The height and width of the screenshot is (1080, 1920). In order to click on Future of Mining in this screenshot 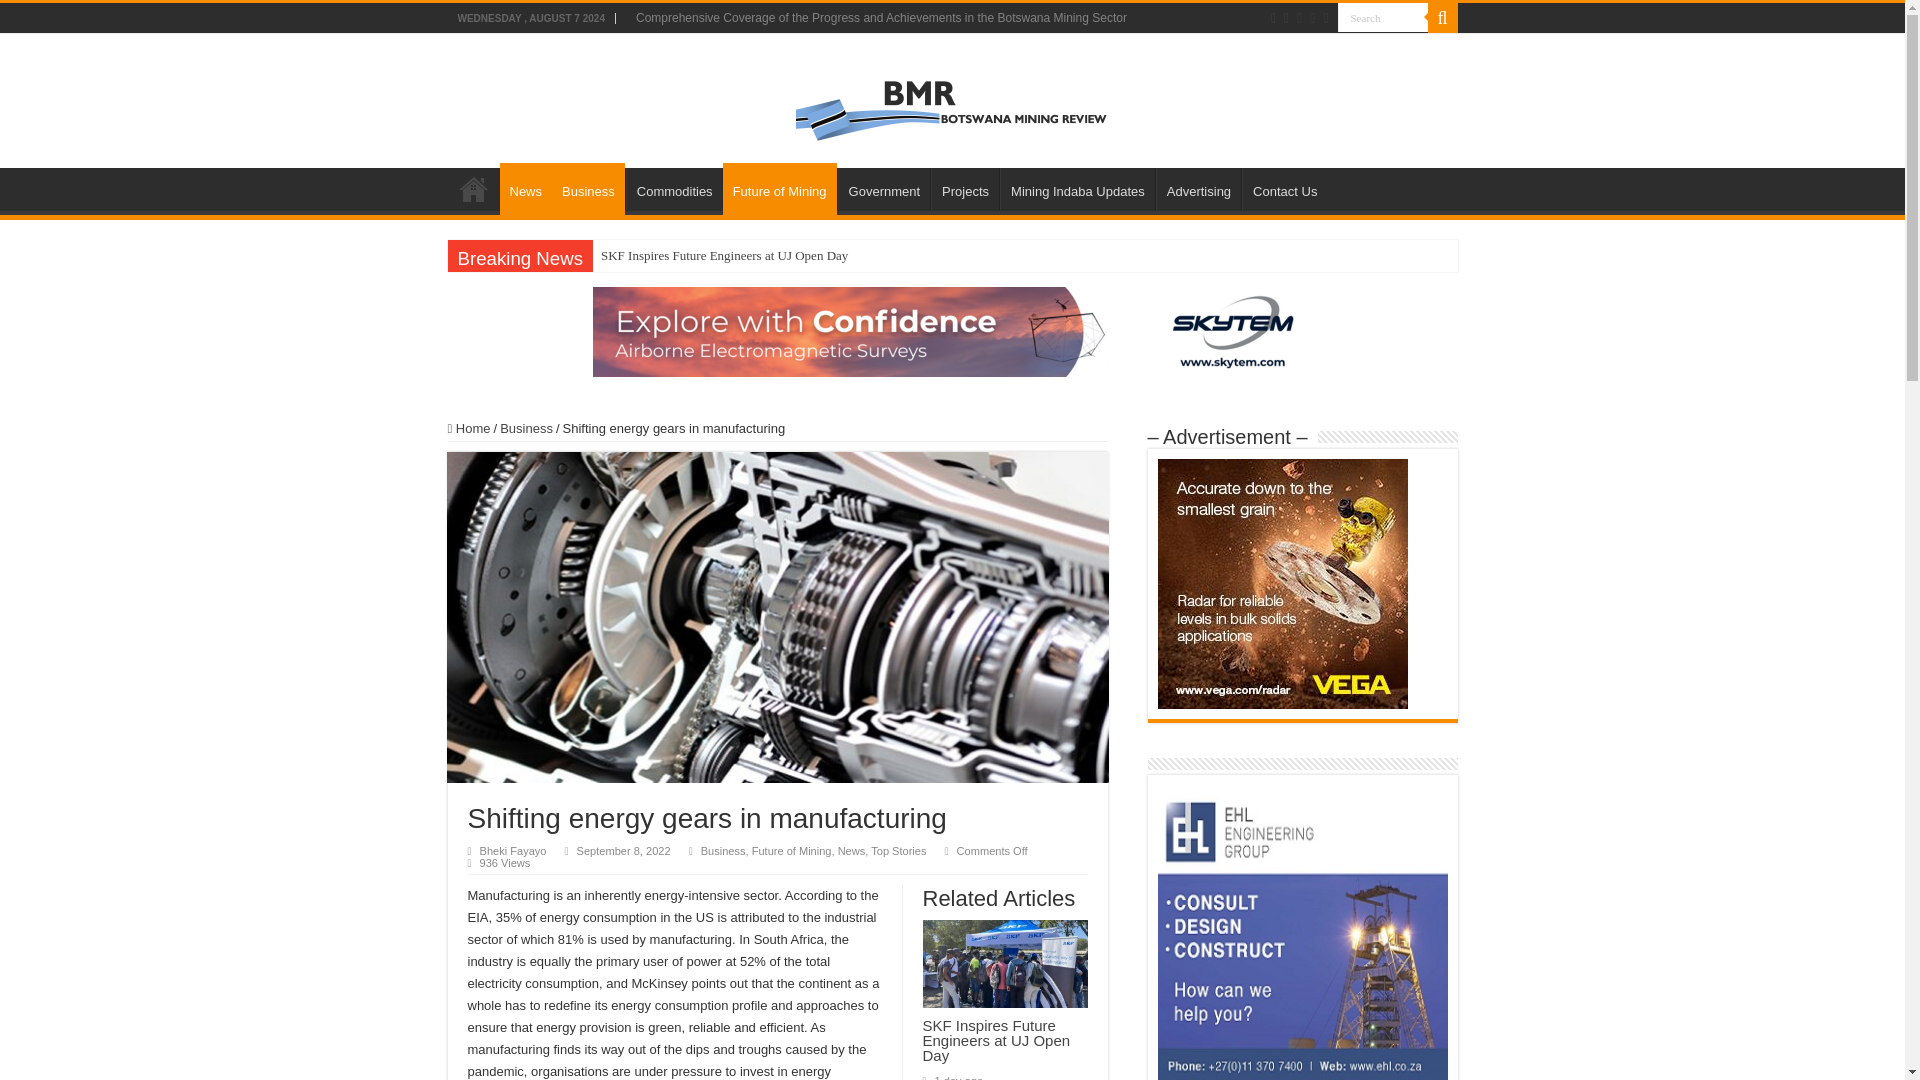, I will do `click(780, 188)`.